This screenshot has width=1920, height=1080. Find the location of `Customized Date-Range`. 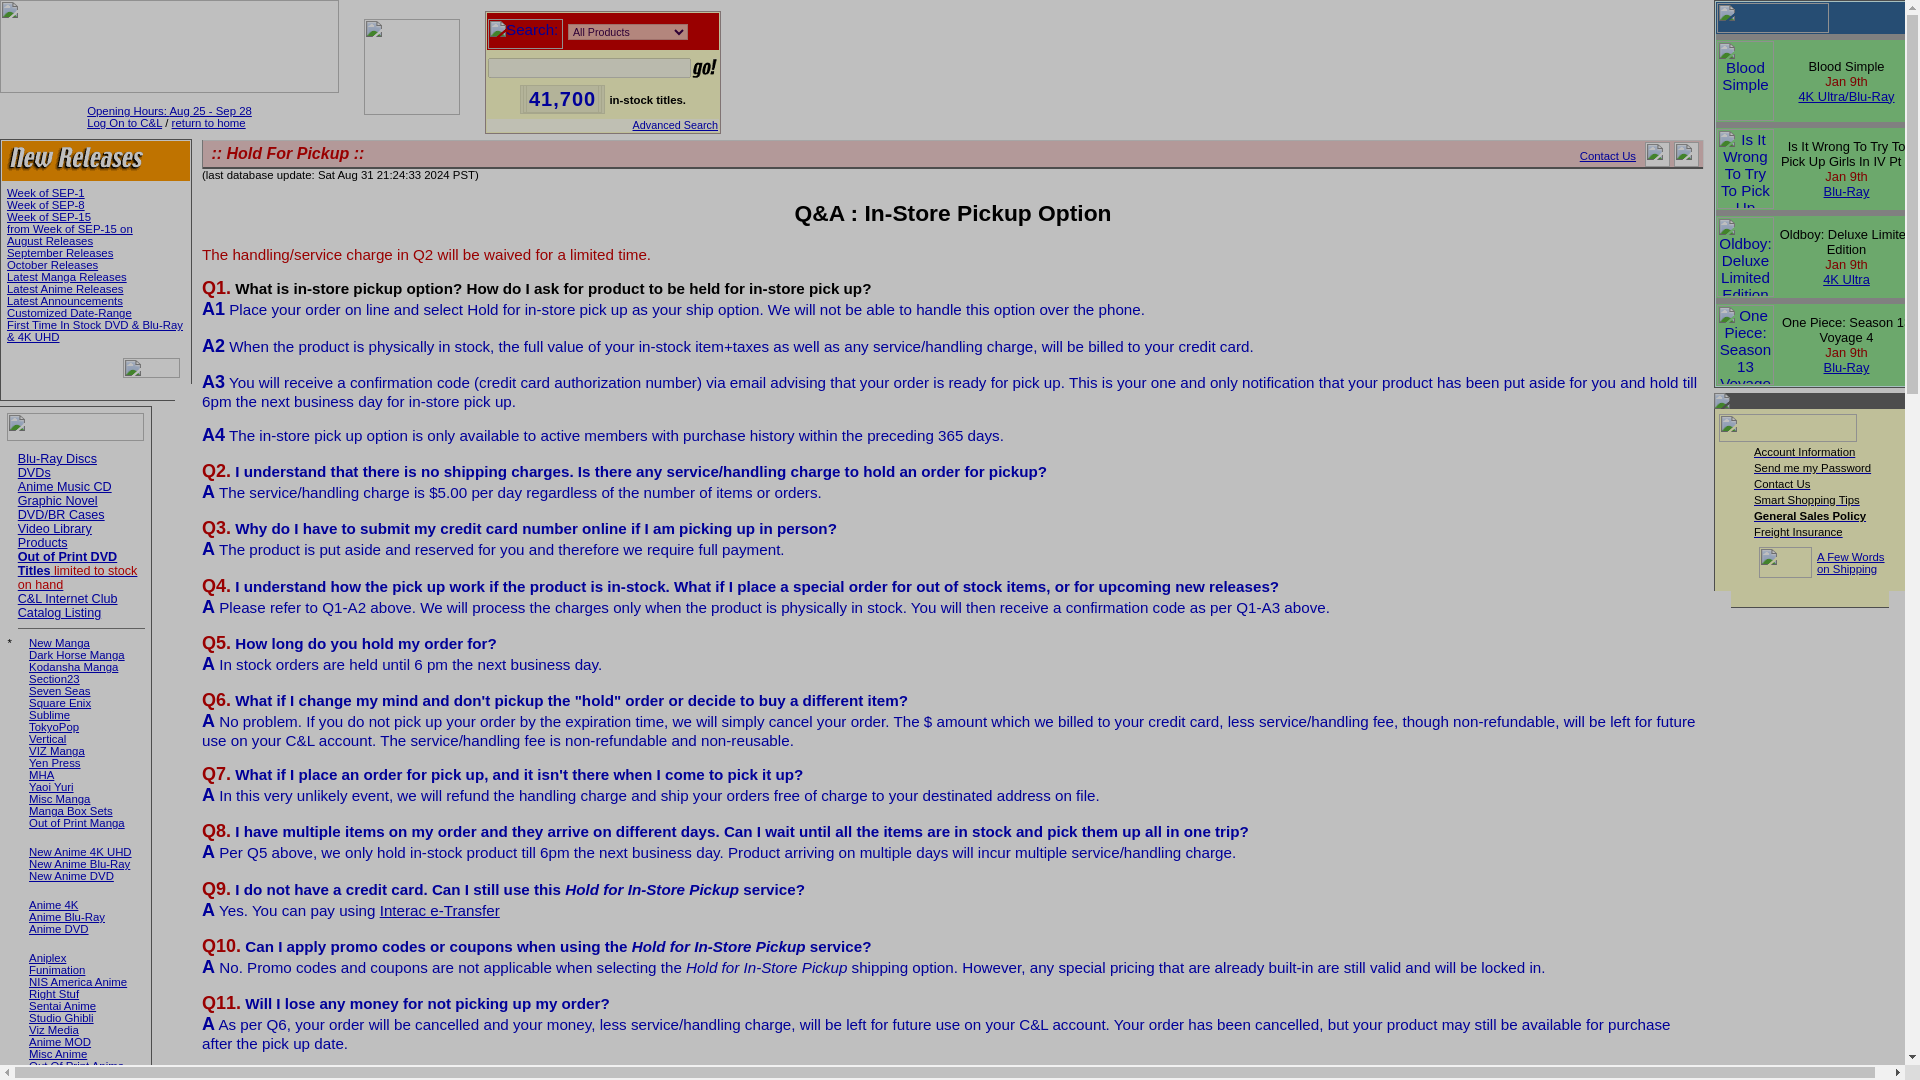

Customized Date-Range is located at coordinates (70, 312).